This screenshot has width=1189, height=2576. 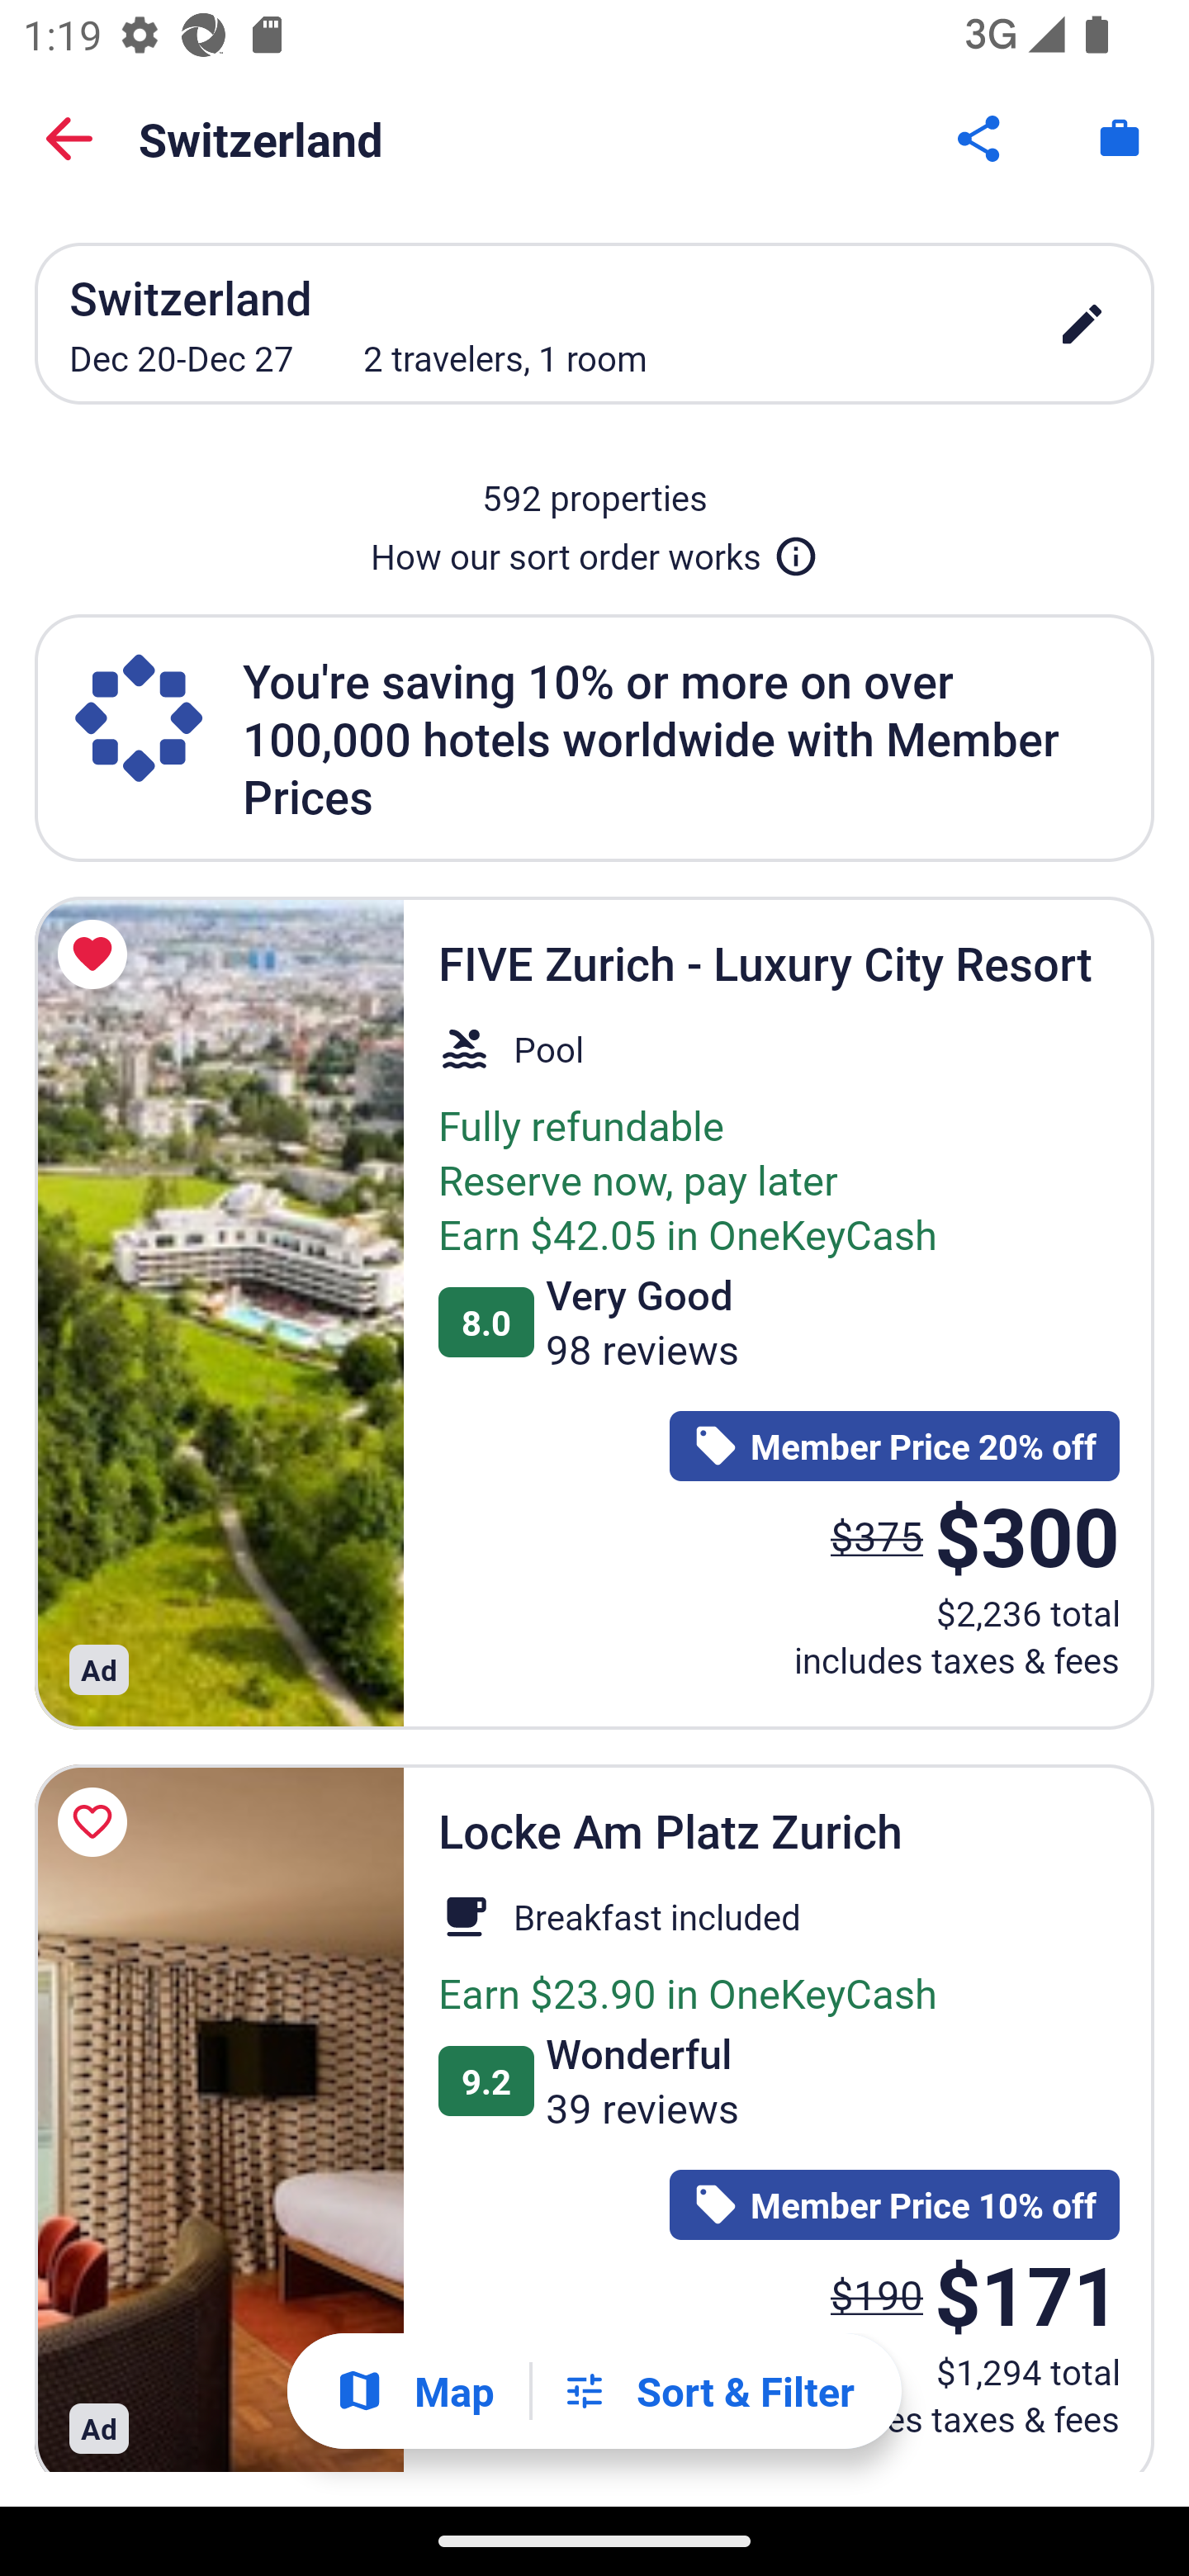 What do you see at coordinates (414, 2391) in the screenshot?
I see `Show map Map Show map Button` at bounding box center [414, 2391].